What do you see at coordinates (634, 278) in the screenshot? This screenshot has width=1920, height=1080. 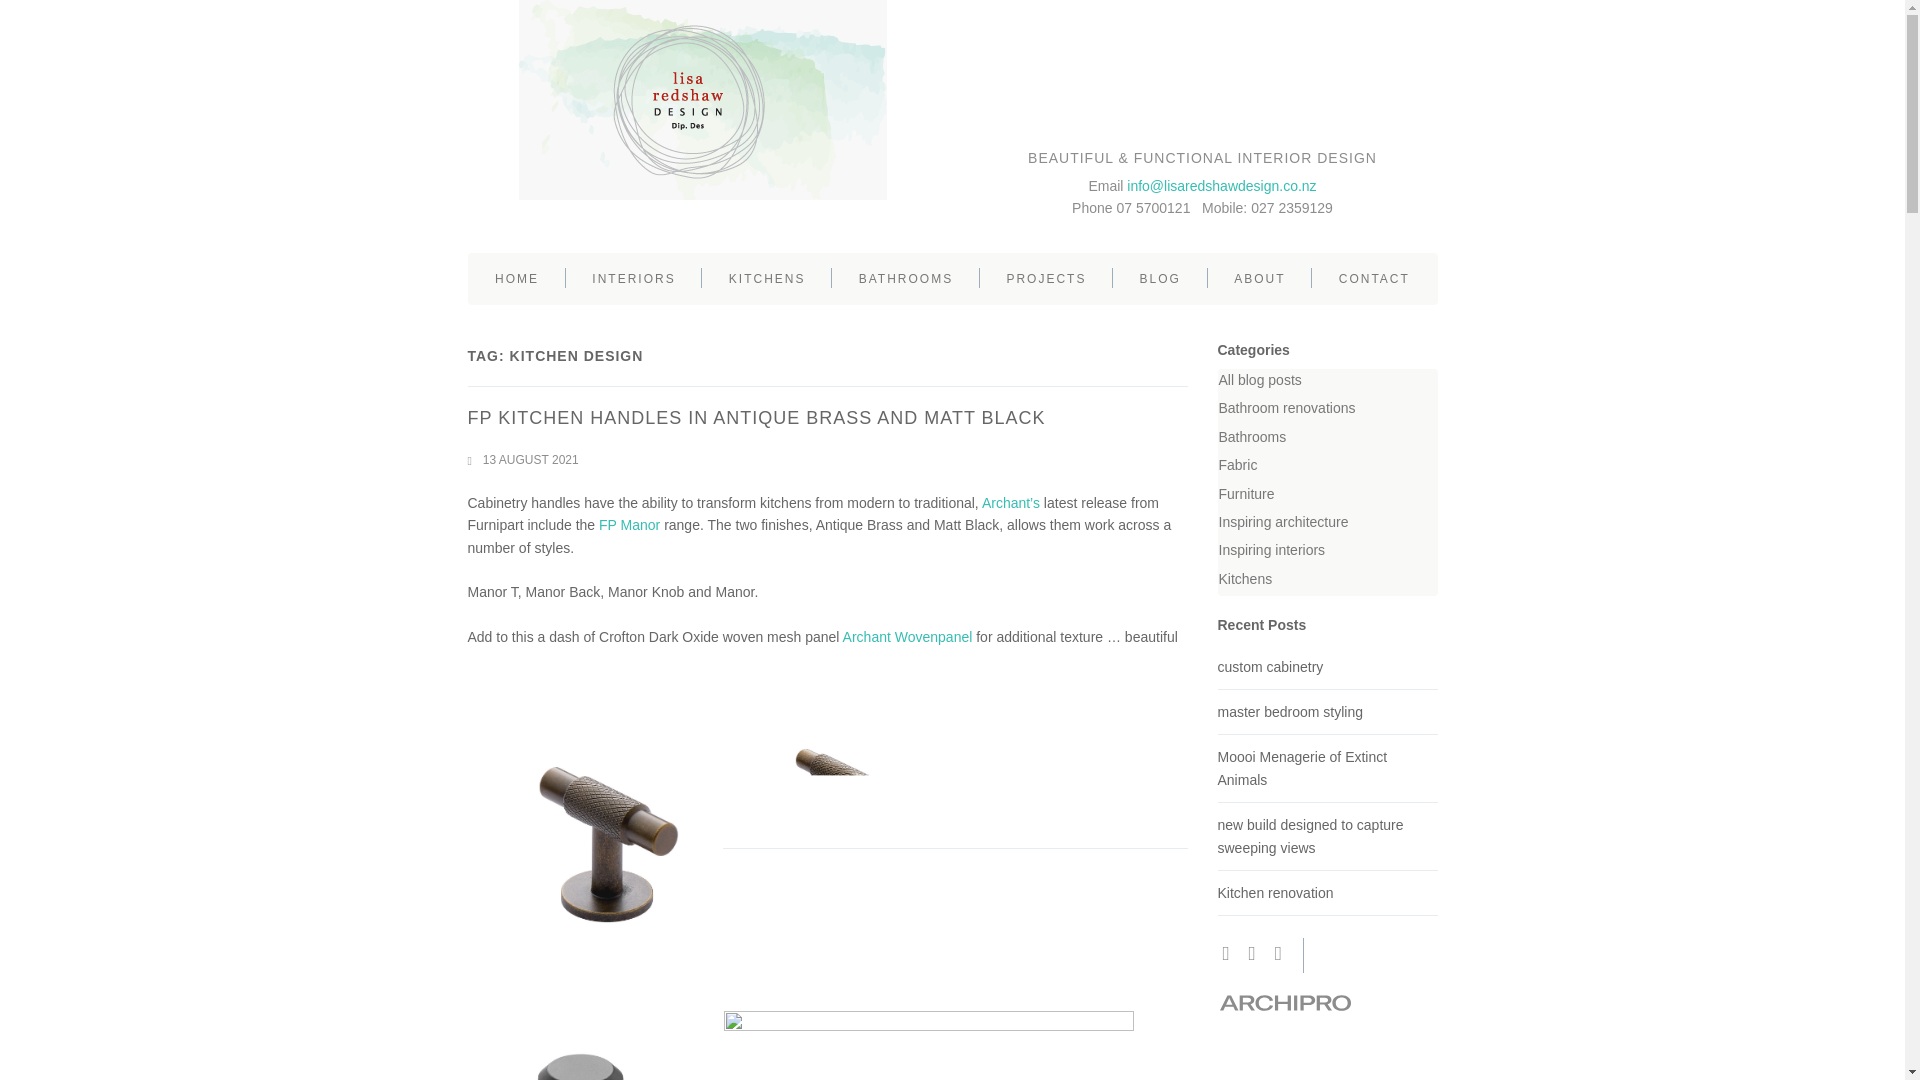 I see `INTERIORS` at bounding box center [634, 278].